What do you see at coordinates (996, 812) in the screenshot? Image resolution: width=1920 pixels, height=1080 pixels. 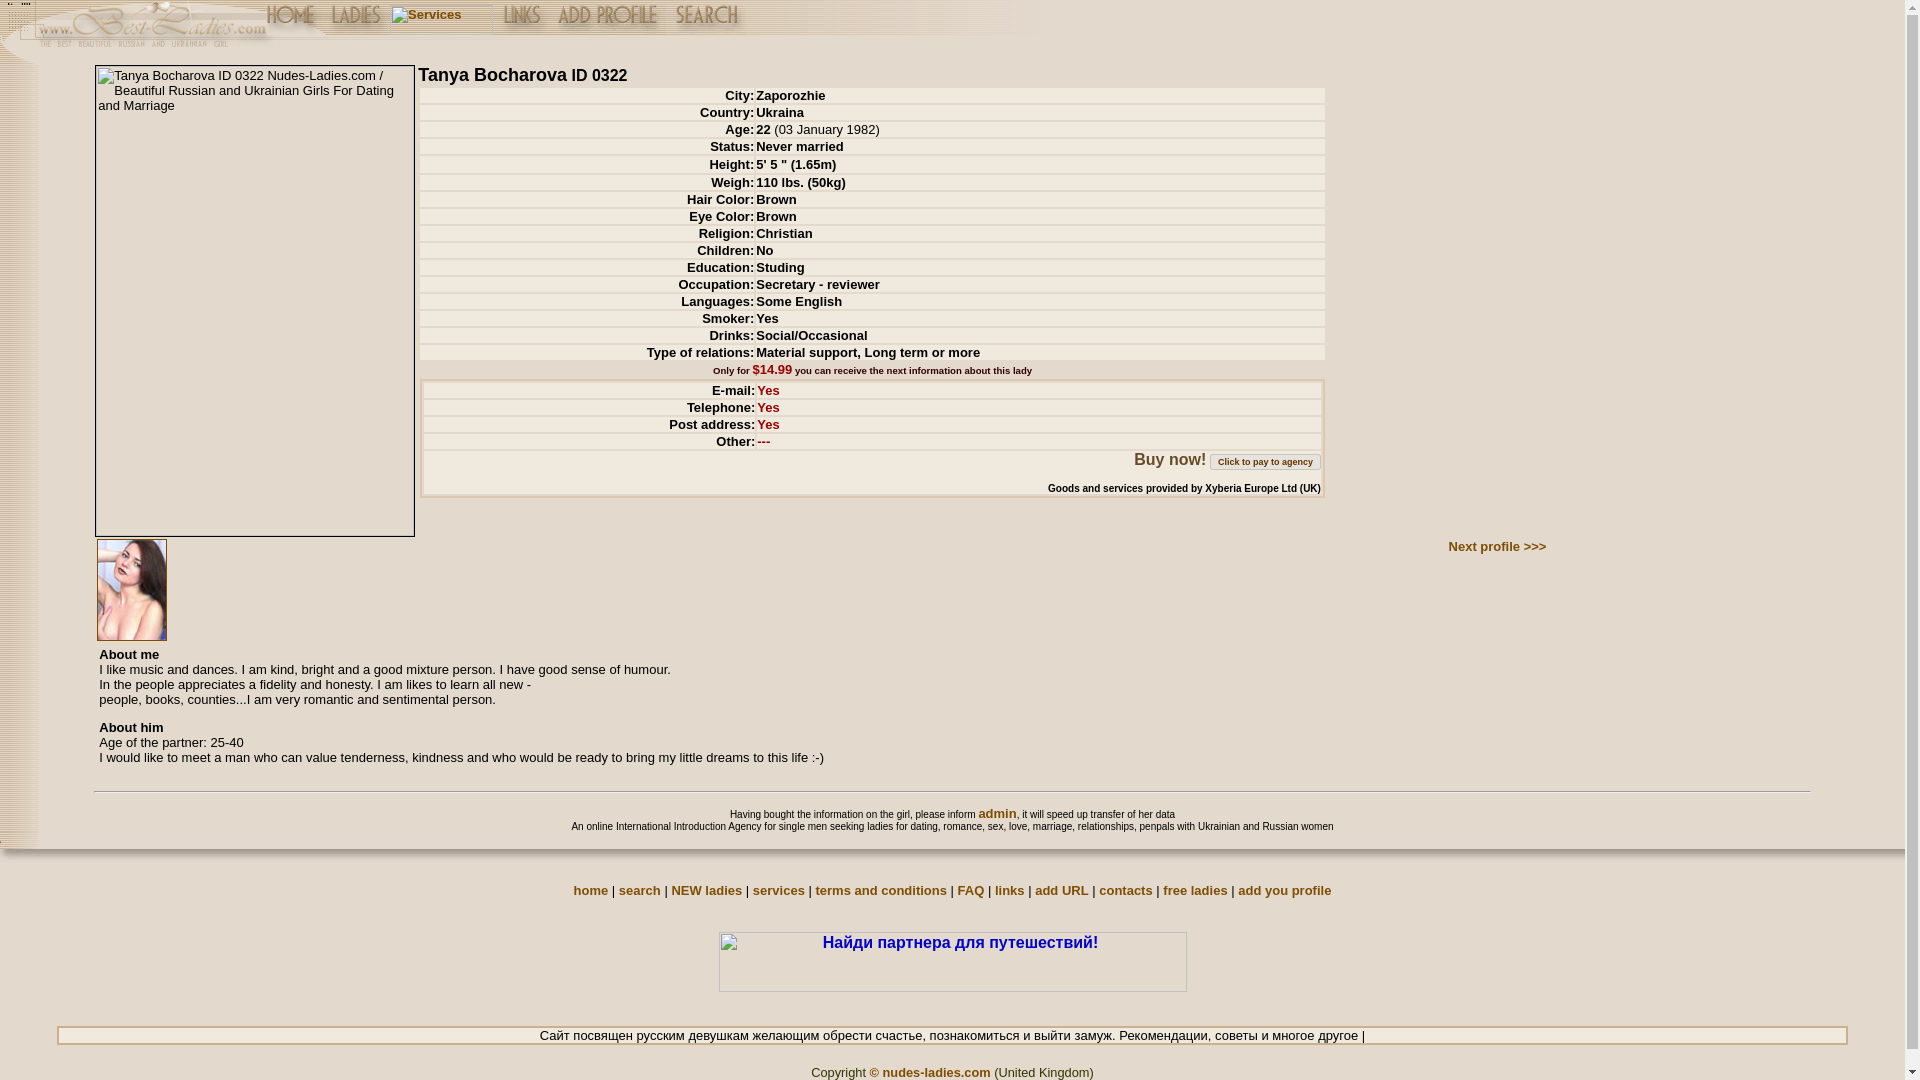 I see `admin` at bounding box center [996, 812].